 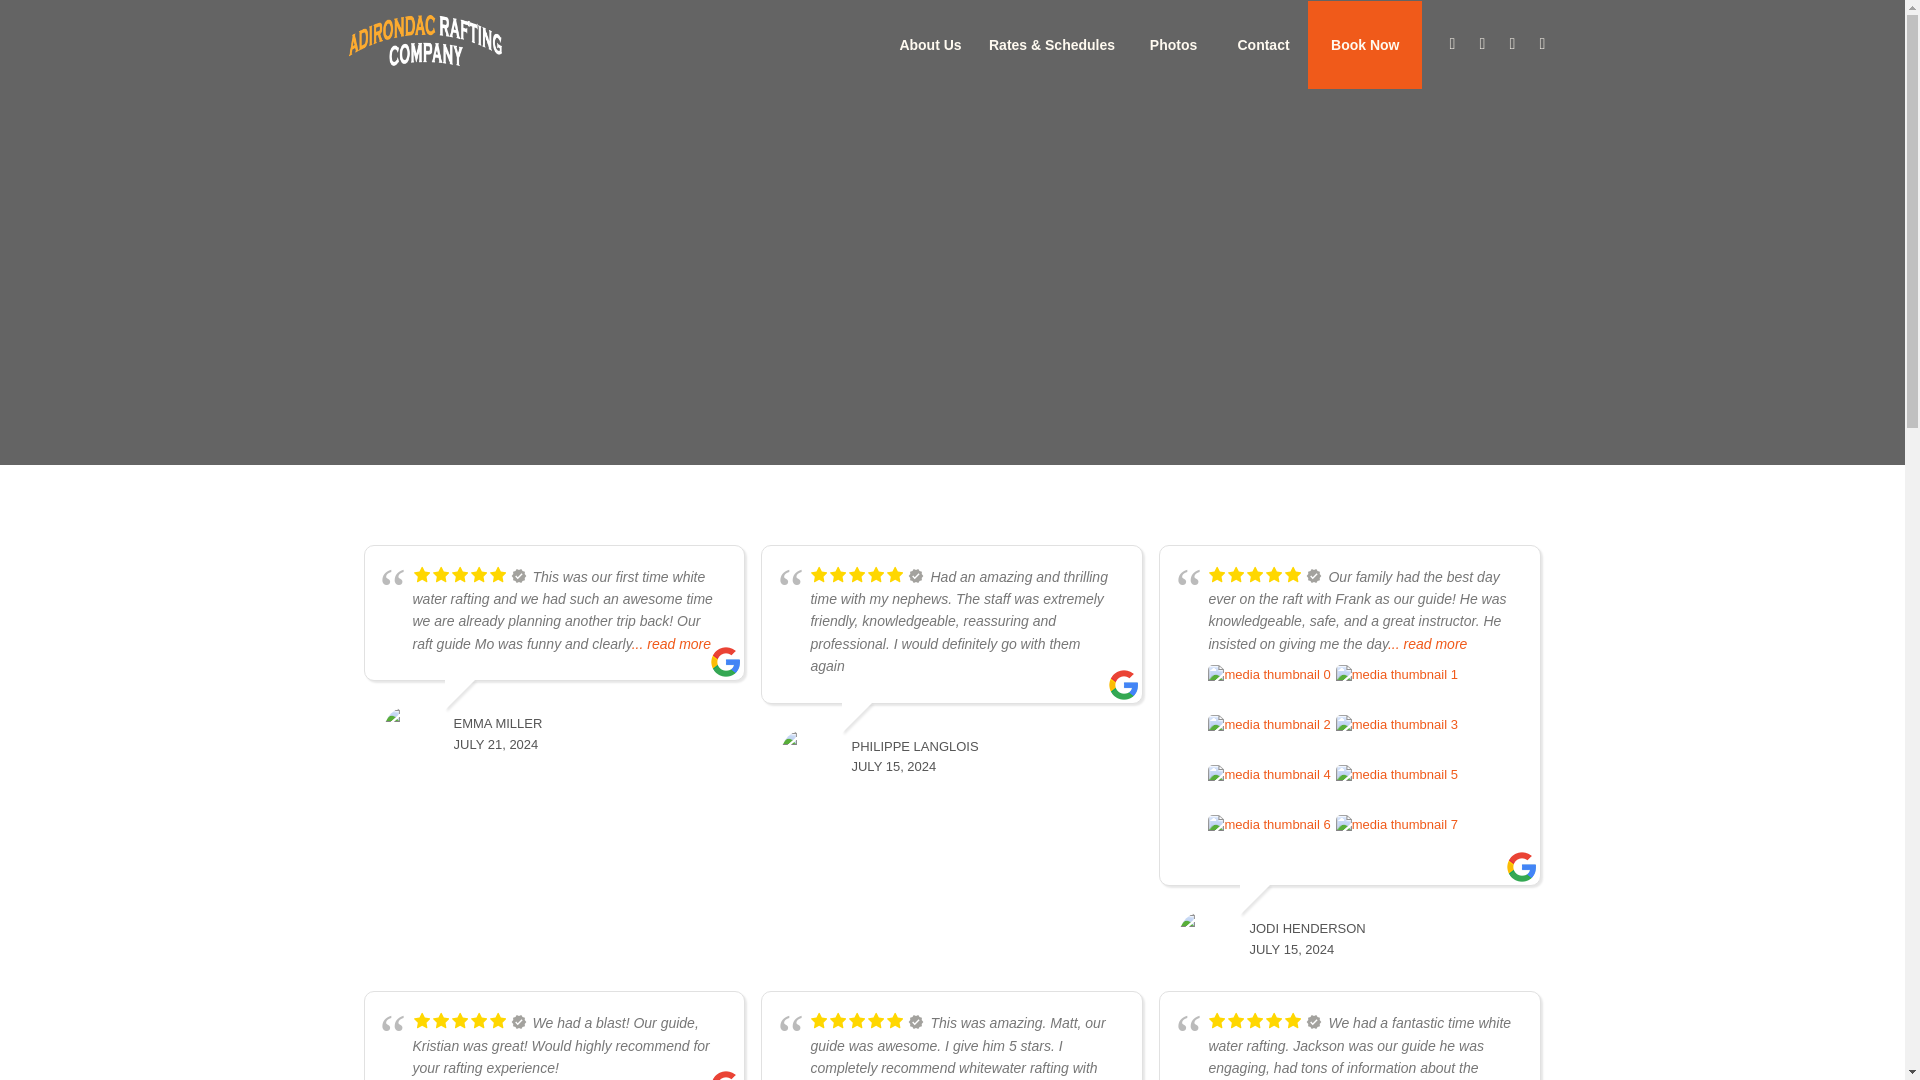 What do you see at coordinates (1453, 44) in the screenshot?
I see `Facebook` at bounding box center [1453, 44].